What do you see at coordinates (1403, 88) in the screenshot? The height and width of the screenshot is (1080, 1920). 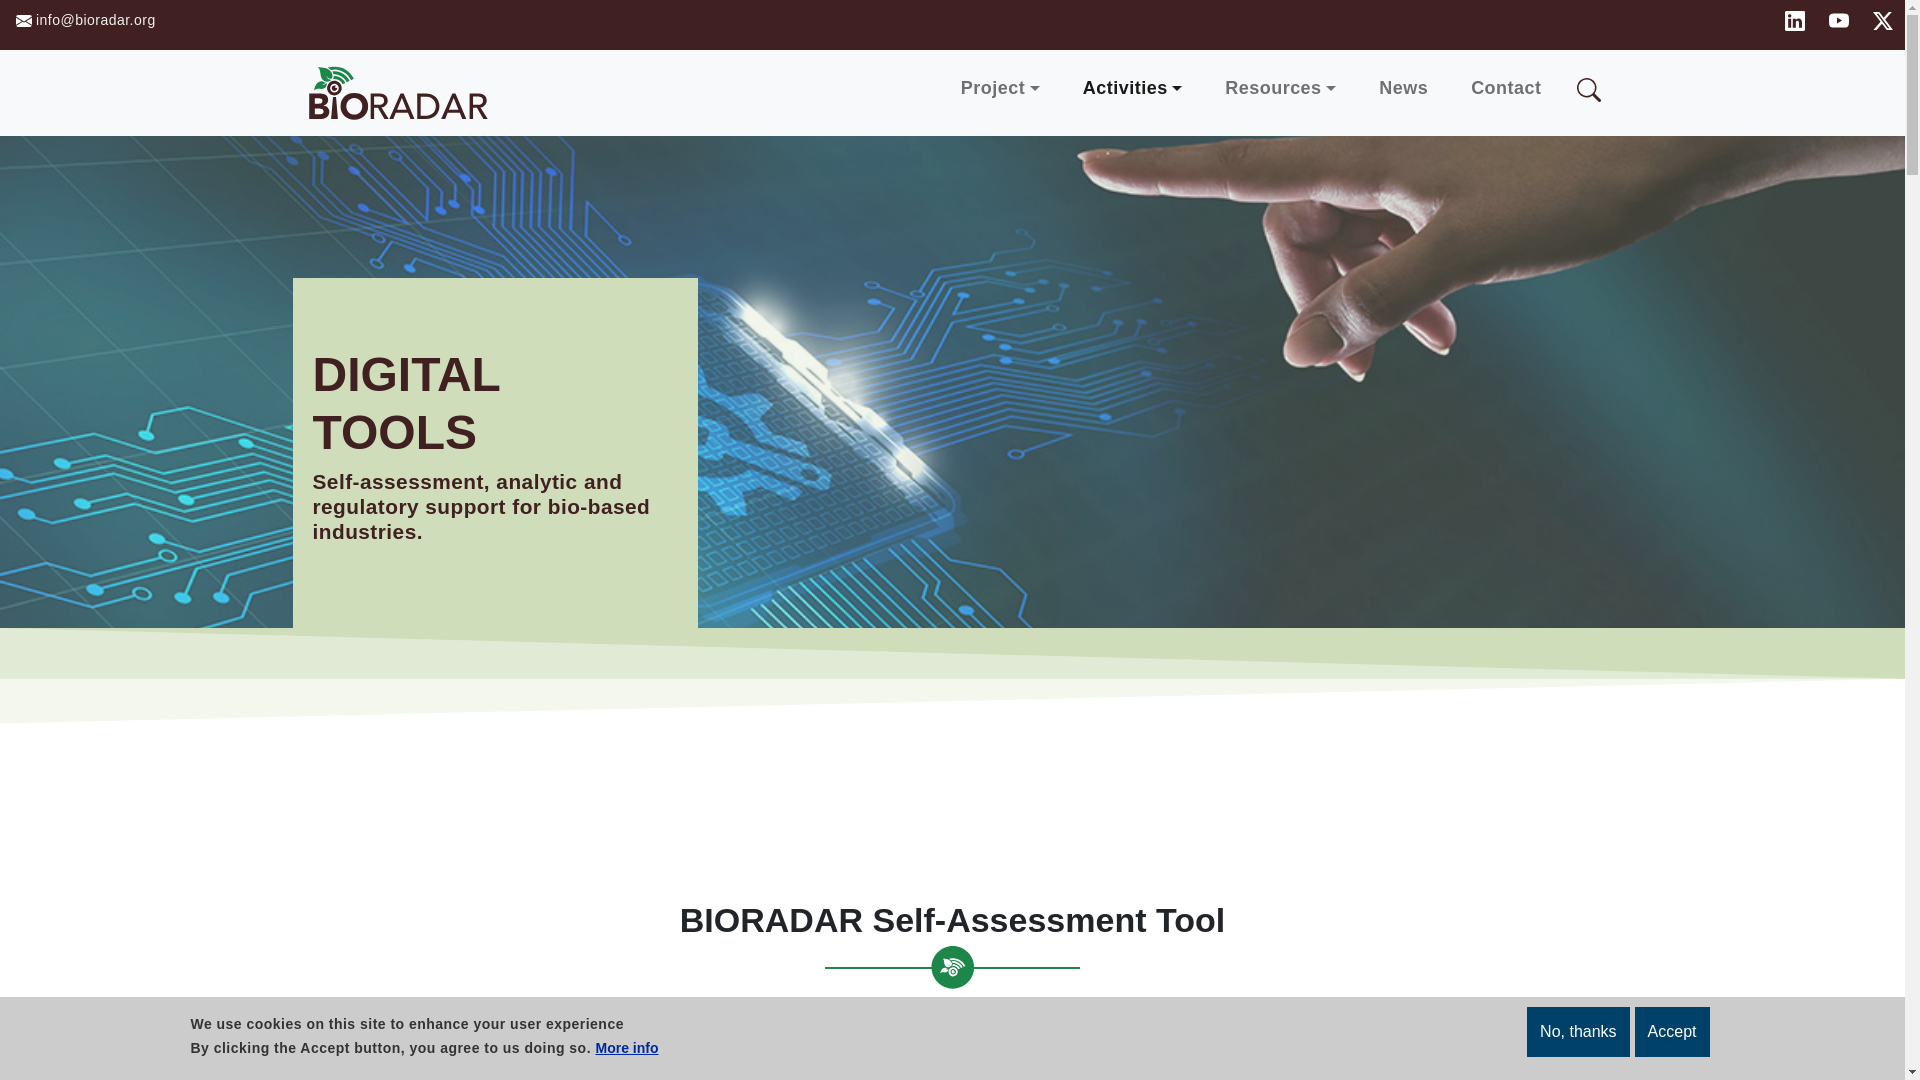 I see `News` at bounding box center [1403, 88].